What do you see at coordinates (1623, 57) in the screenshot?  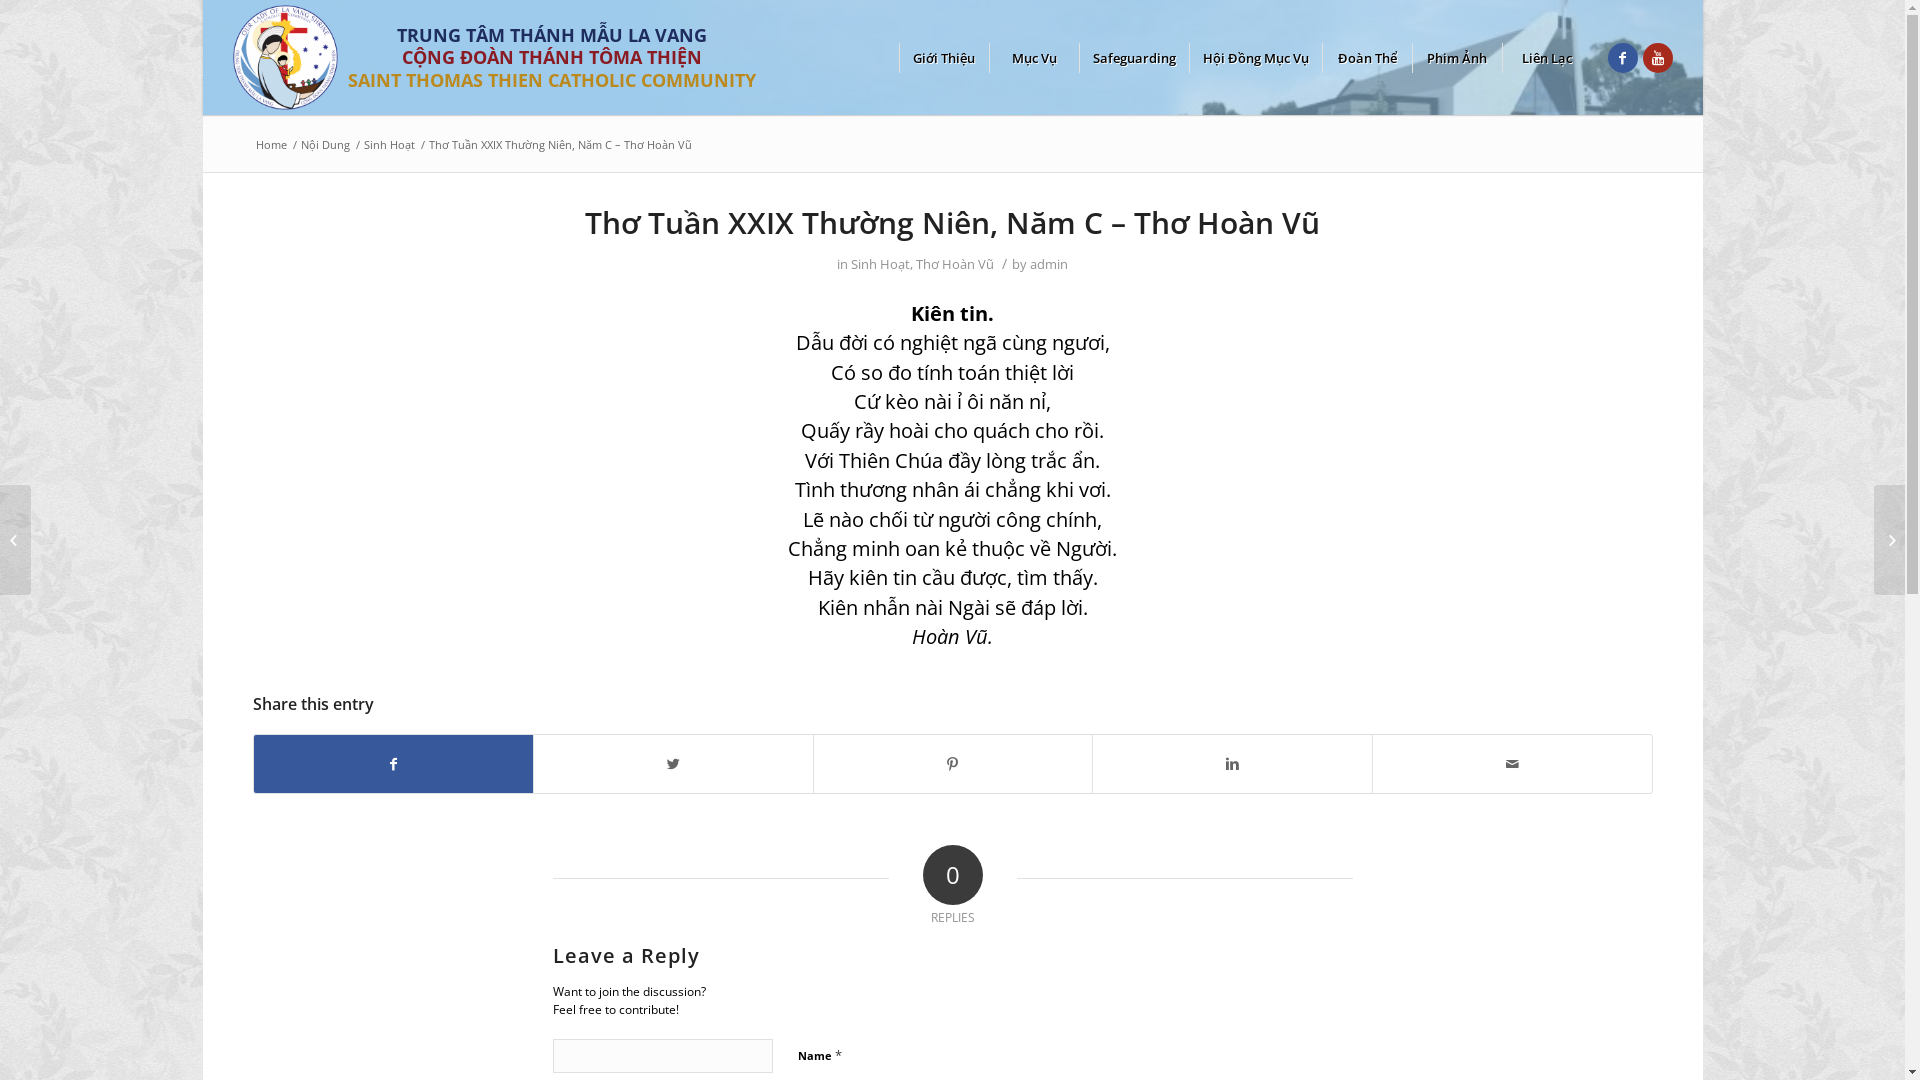 I see `Facebook` at bounding box center [1623, 57].